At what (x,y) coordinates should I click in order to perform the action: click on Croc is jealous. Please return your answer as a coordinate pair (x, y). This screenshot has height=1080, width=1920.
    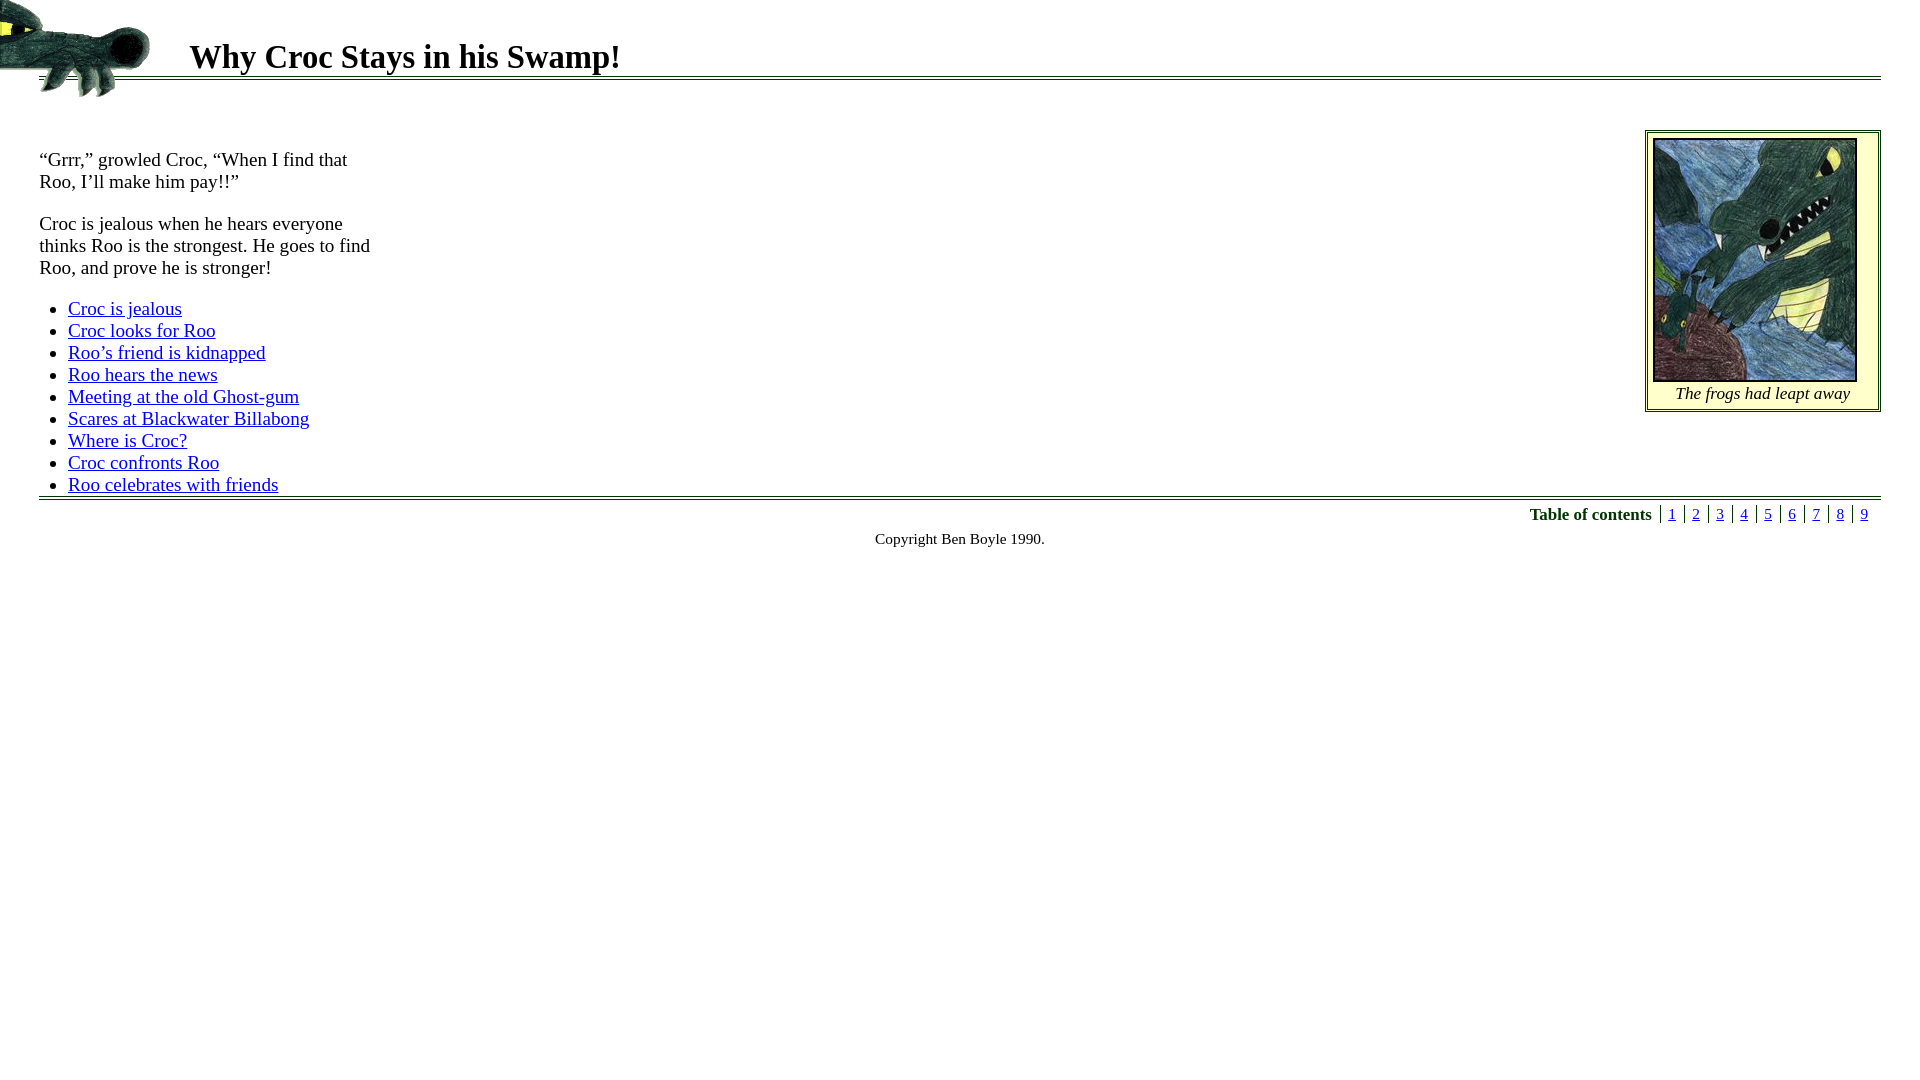
    Looking at the image, I should click on (125, 308).